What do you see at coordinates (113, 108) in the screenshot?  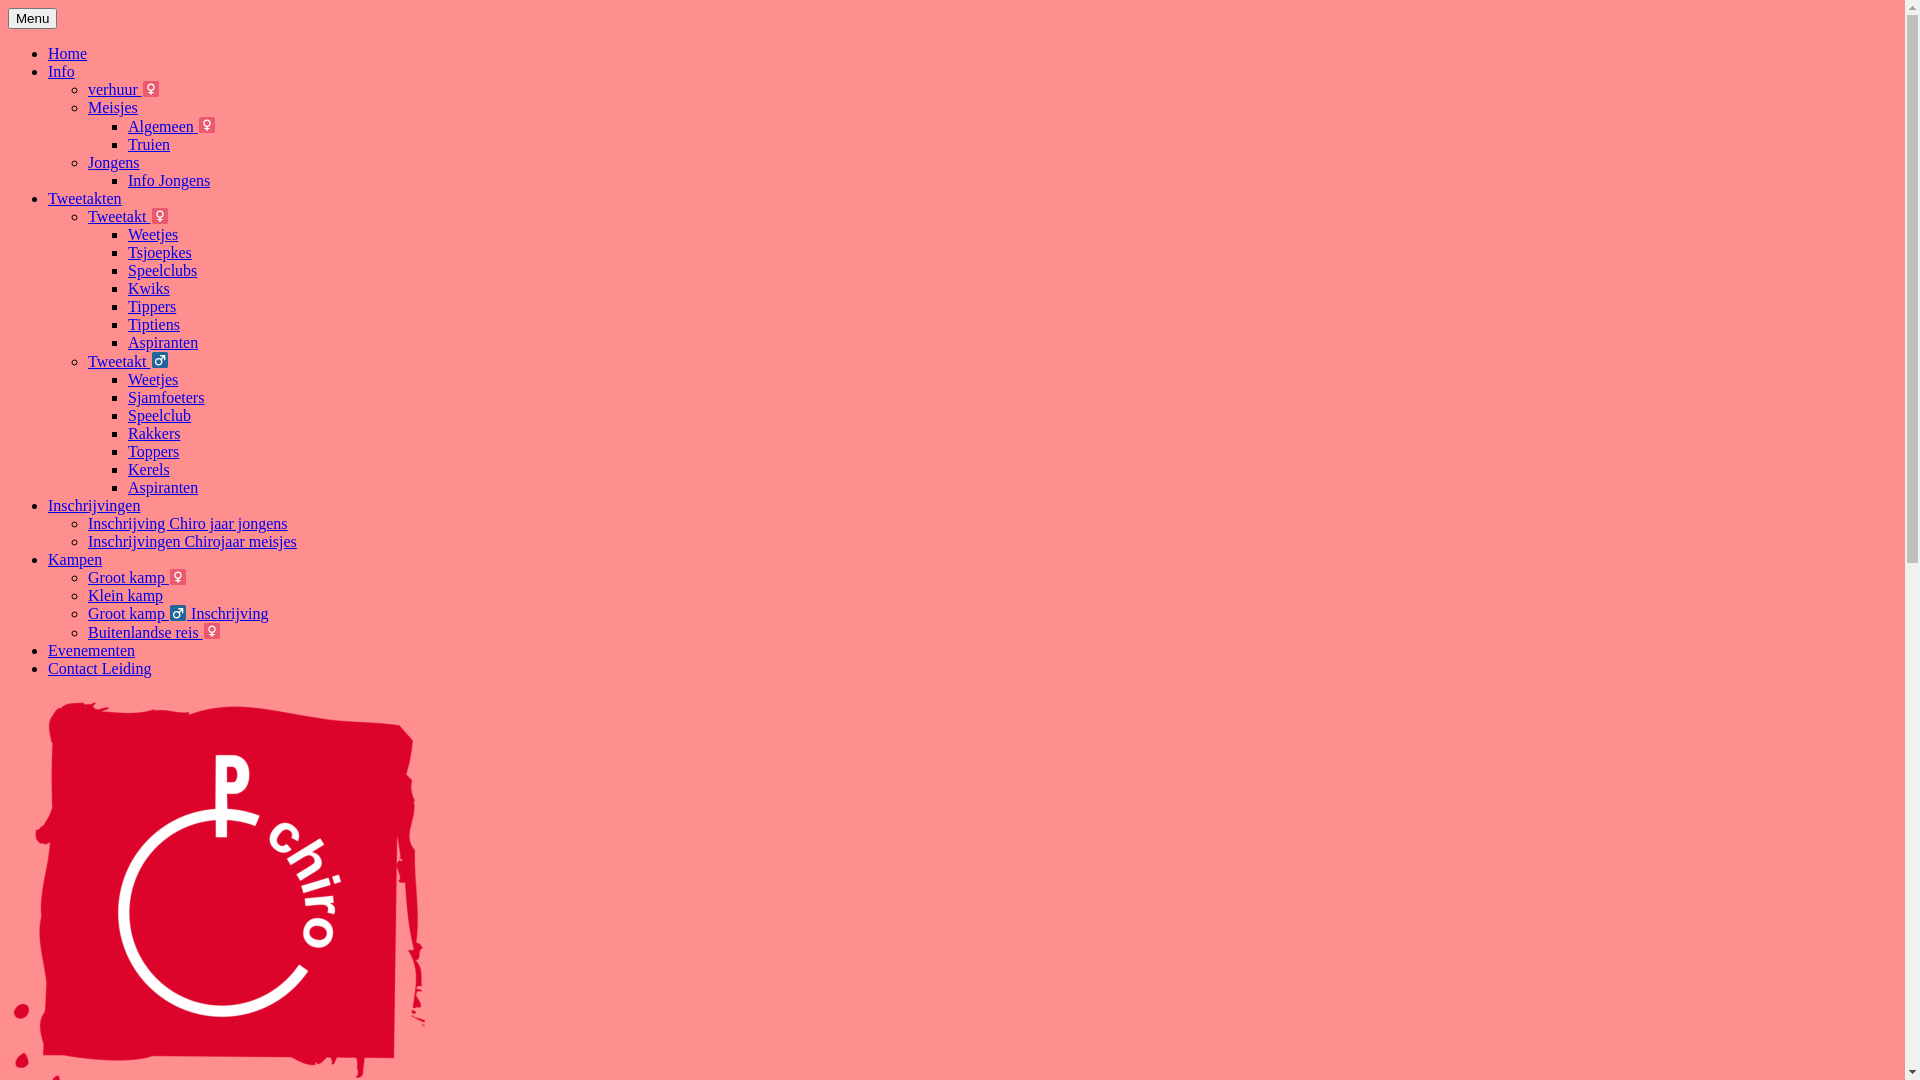 I see `Meisjes` at bounding box center [113, 108].